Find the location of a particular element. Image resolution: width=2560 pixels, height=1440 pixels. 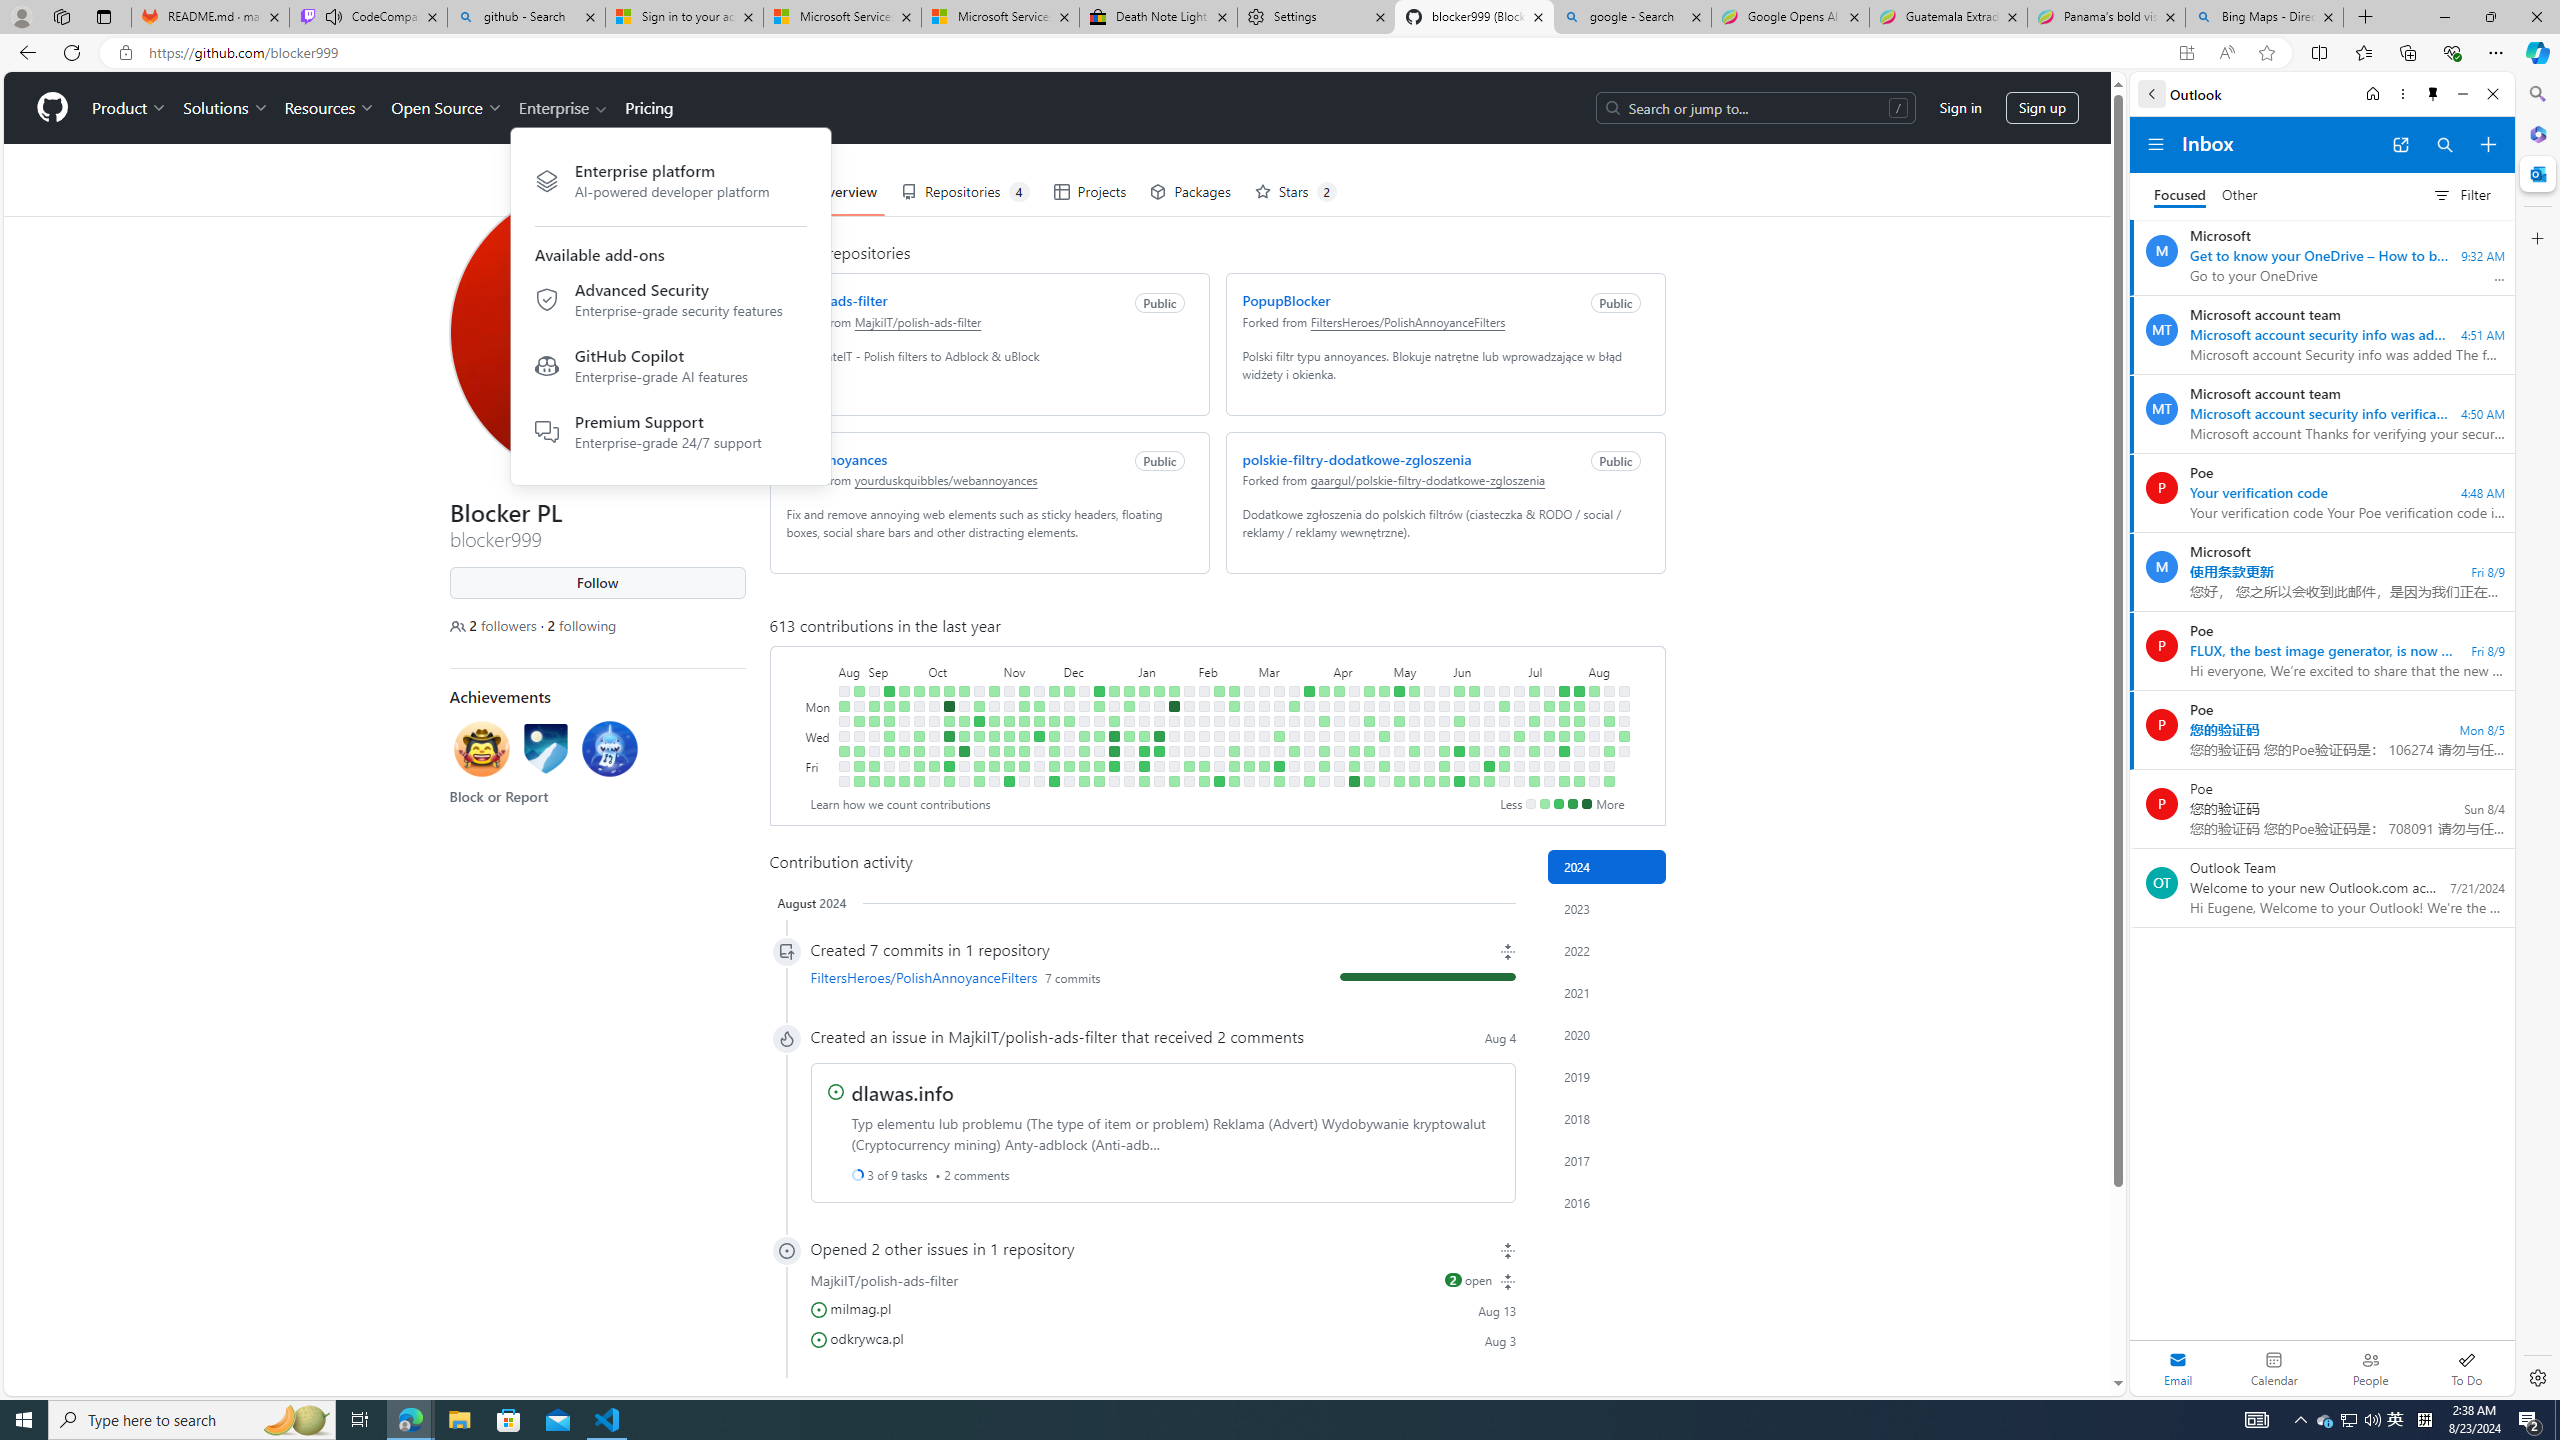

July is located at coordinates (1556, 670).